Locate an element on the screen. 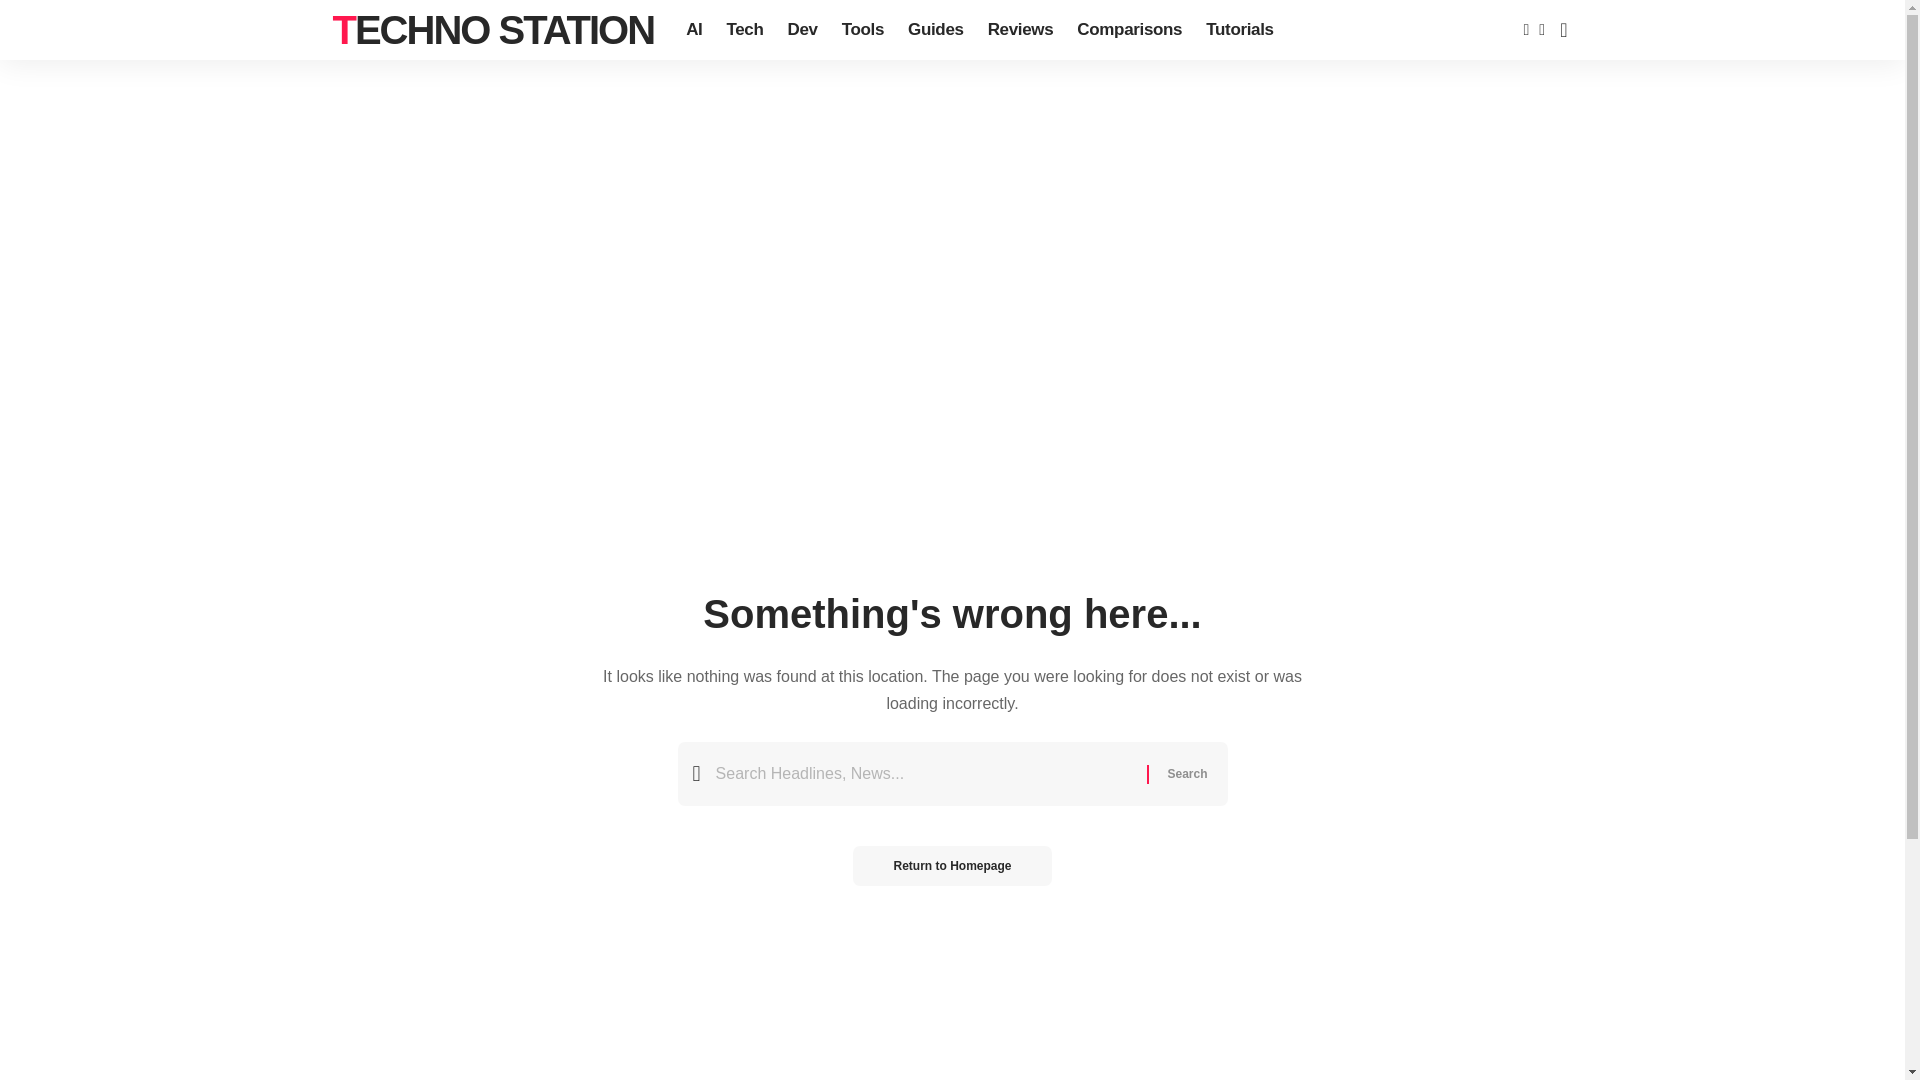  Comparisons is located at coordinates (1130, 30).